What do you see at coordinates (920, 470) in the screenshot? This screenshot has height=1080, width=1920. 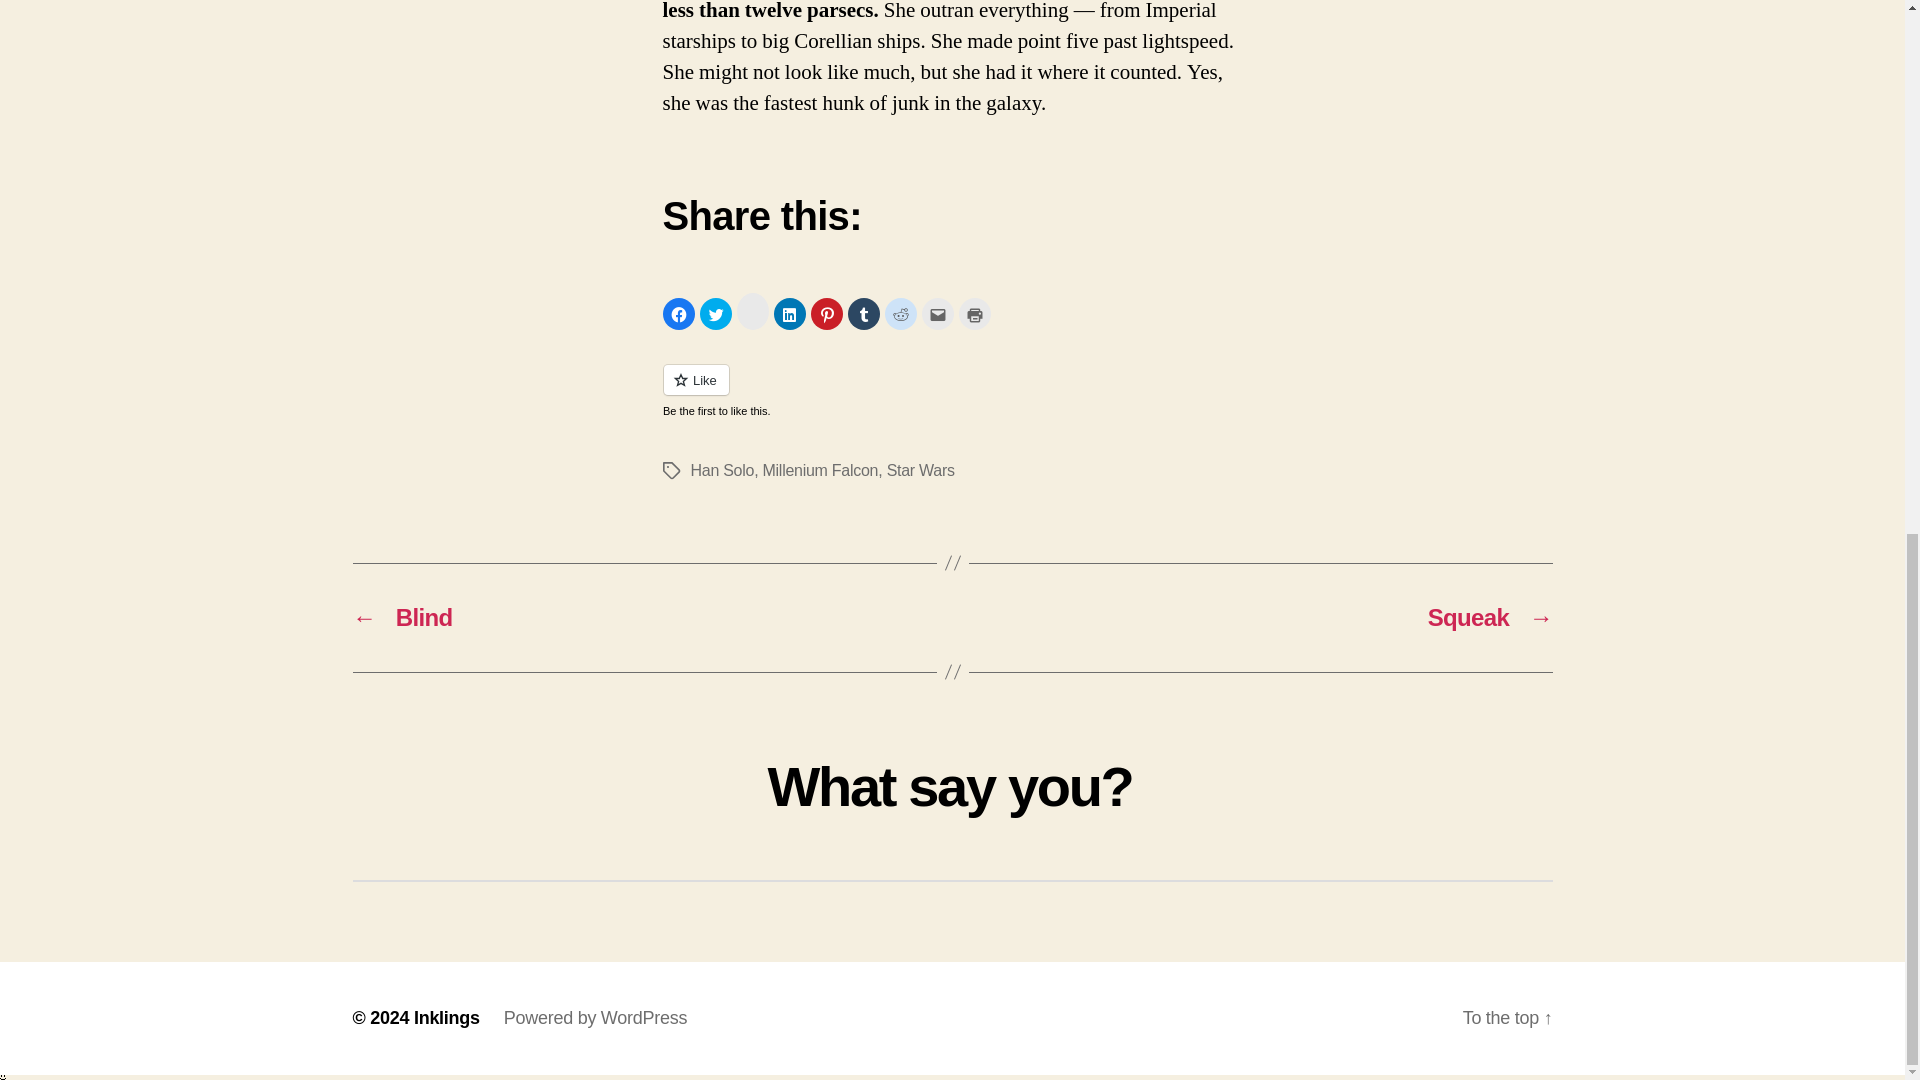 I see `Star Wars` at bounding box center [920, 470].